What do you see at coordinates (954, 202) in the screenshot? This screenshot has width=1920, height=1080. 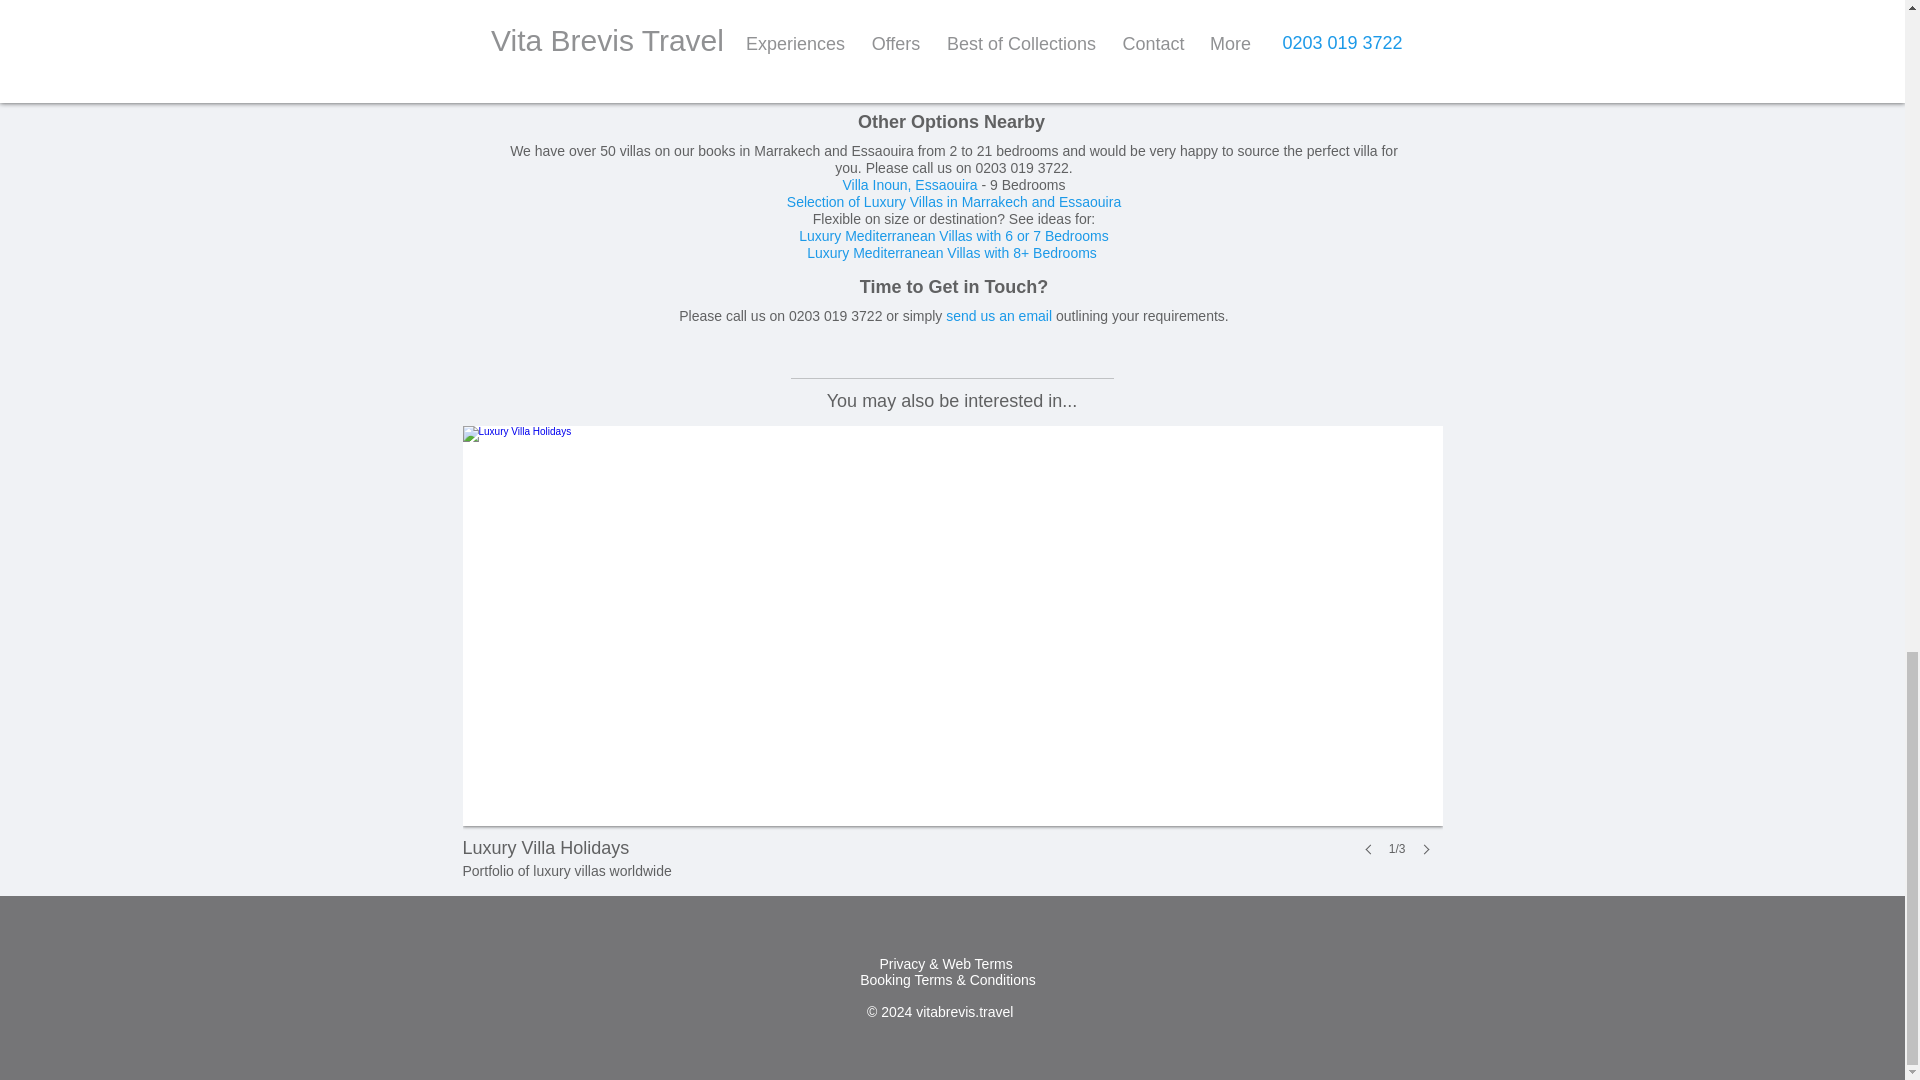 I see `Luxury Mediterranean Villas with 6 or 7 Bedrooms` at bounding box center [954, 202].